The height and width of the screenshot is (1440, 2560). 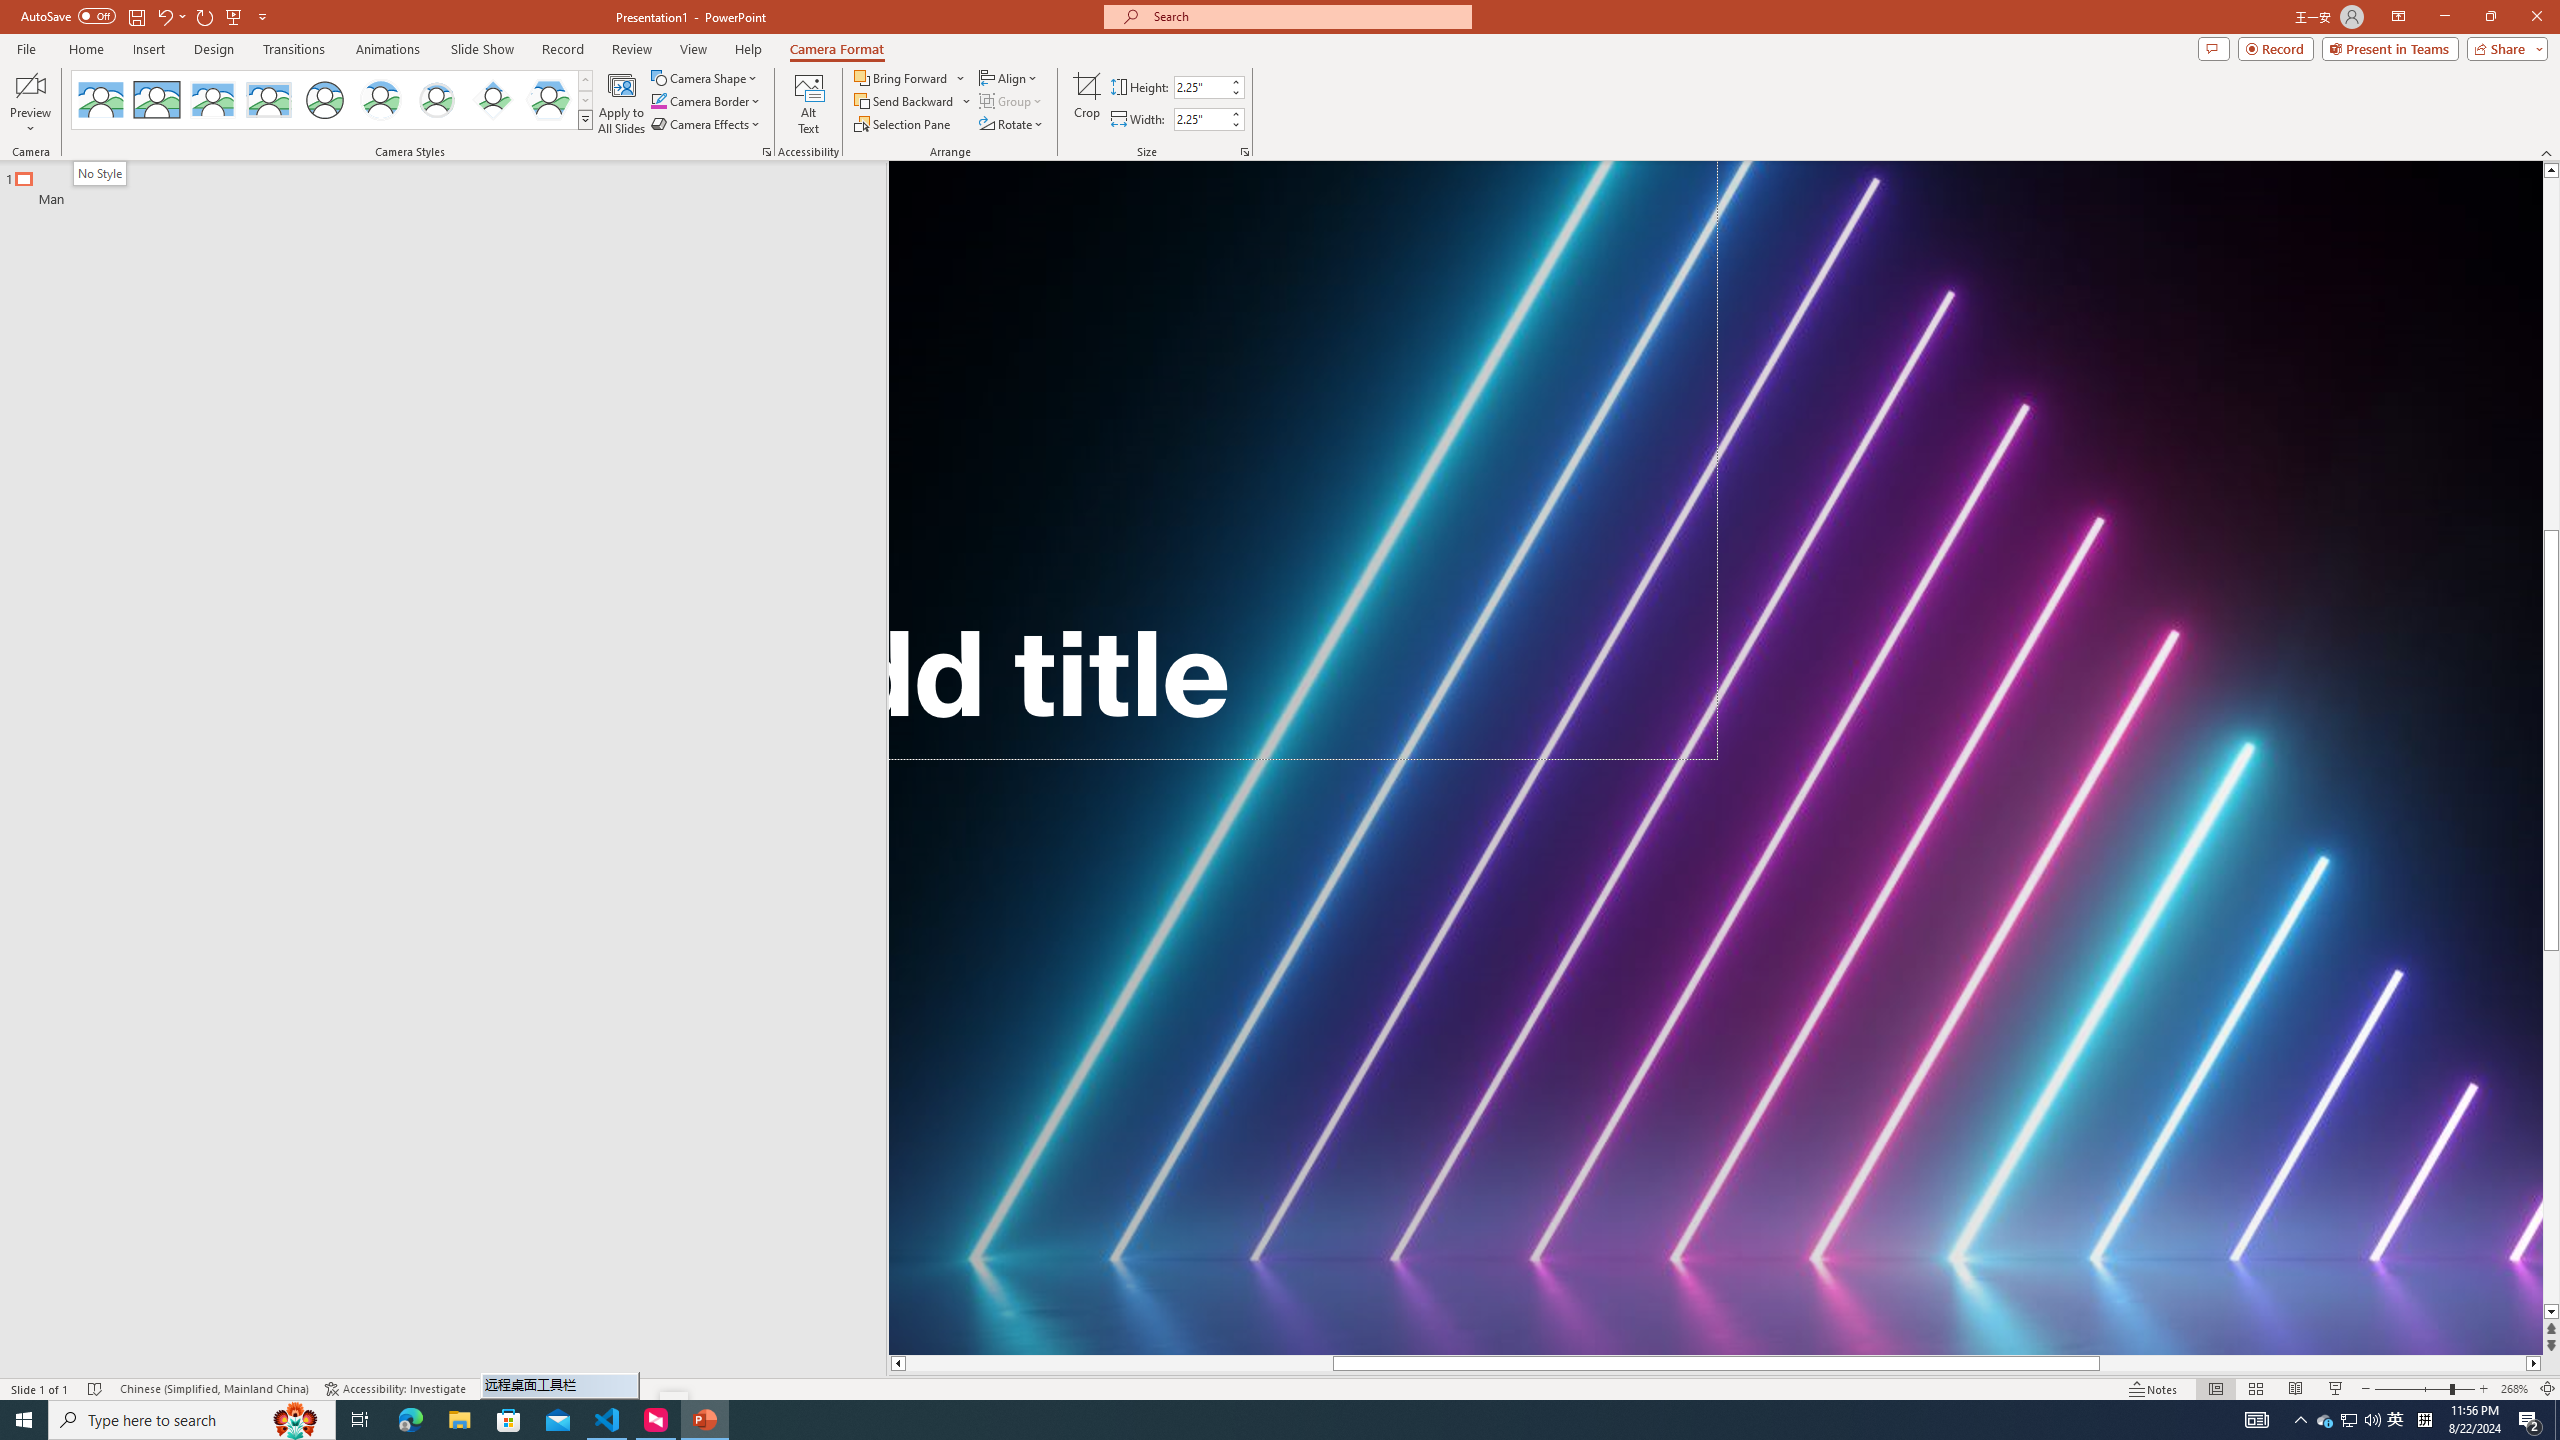 What do you see at coordinates (212, 100) in the screenshot?
I see `Center Shadow Rectangle` at bounding box center [212, 100].